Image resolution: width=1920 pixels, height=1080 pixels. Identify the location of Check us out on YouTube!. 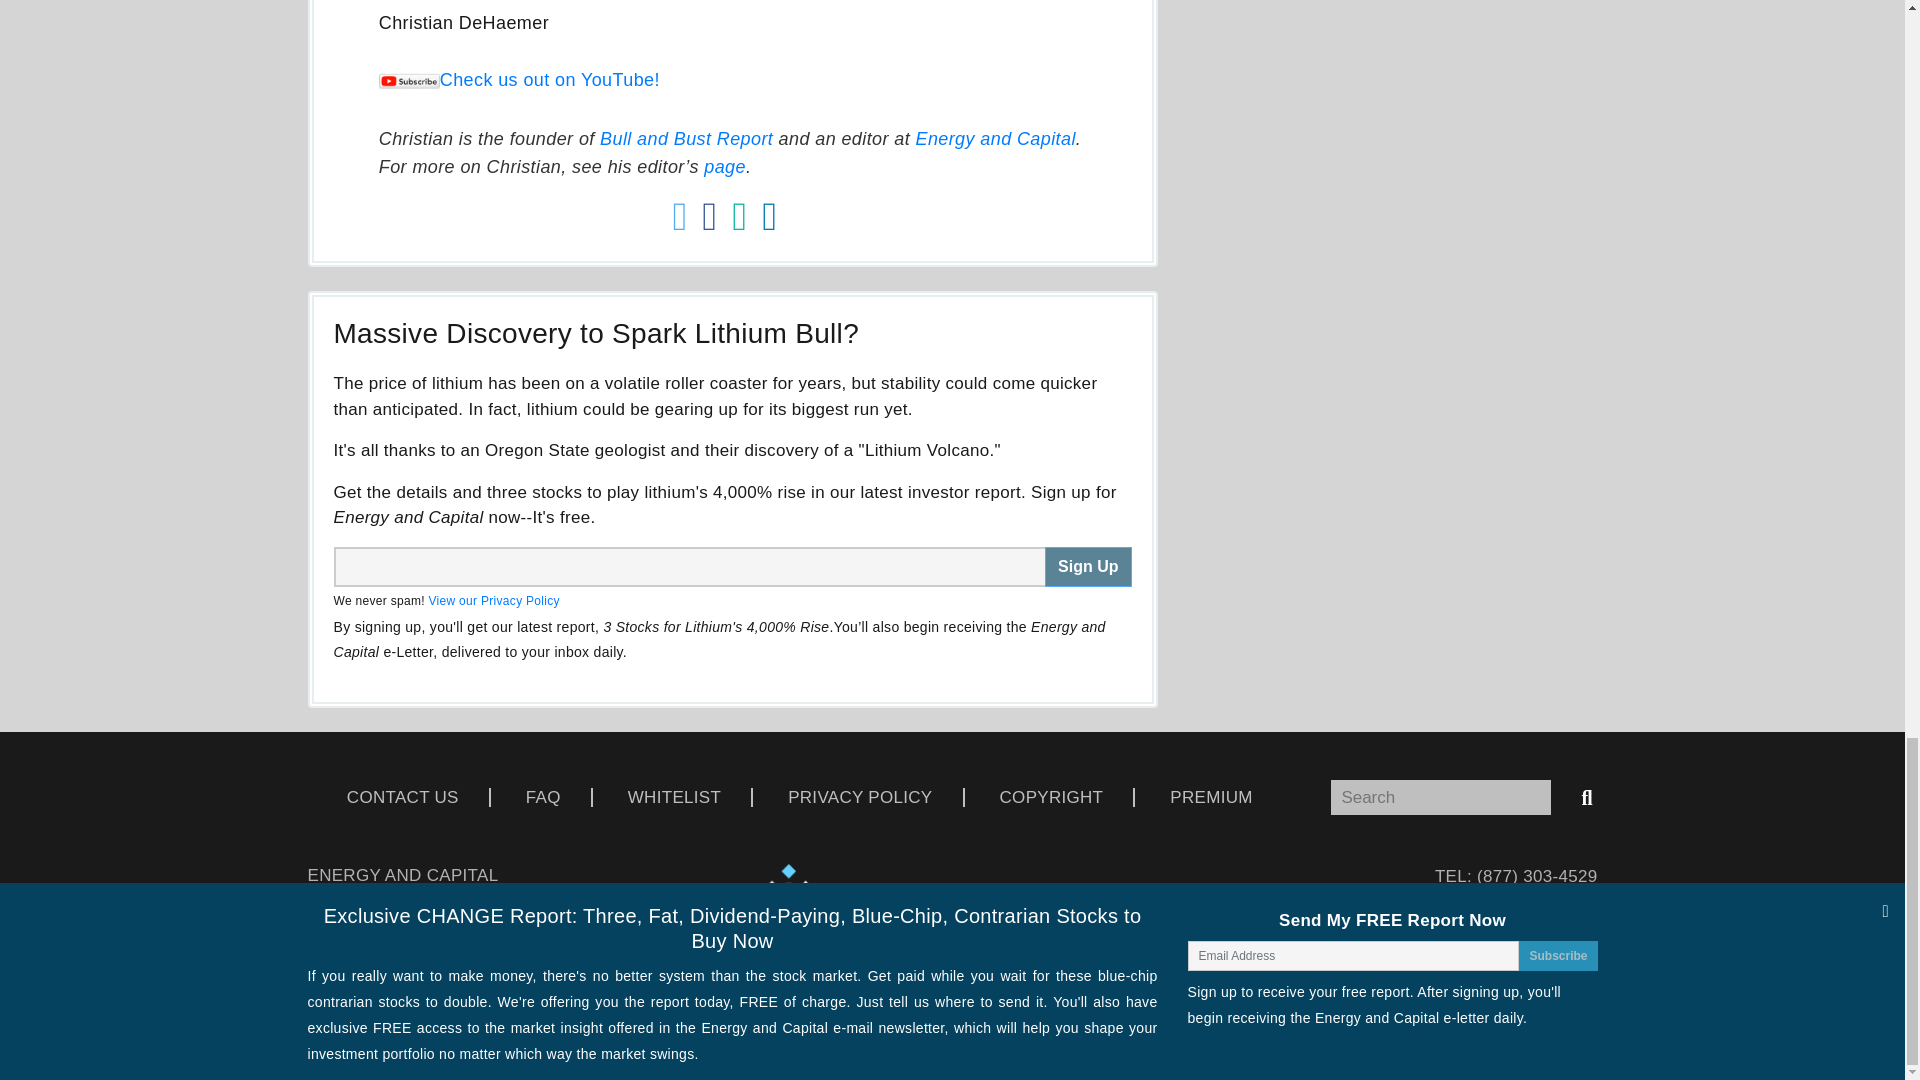
(519, 80).